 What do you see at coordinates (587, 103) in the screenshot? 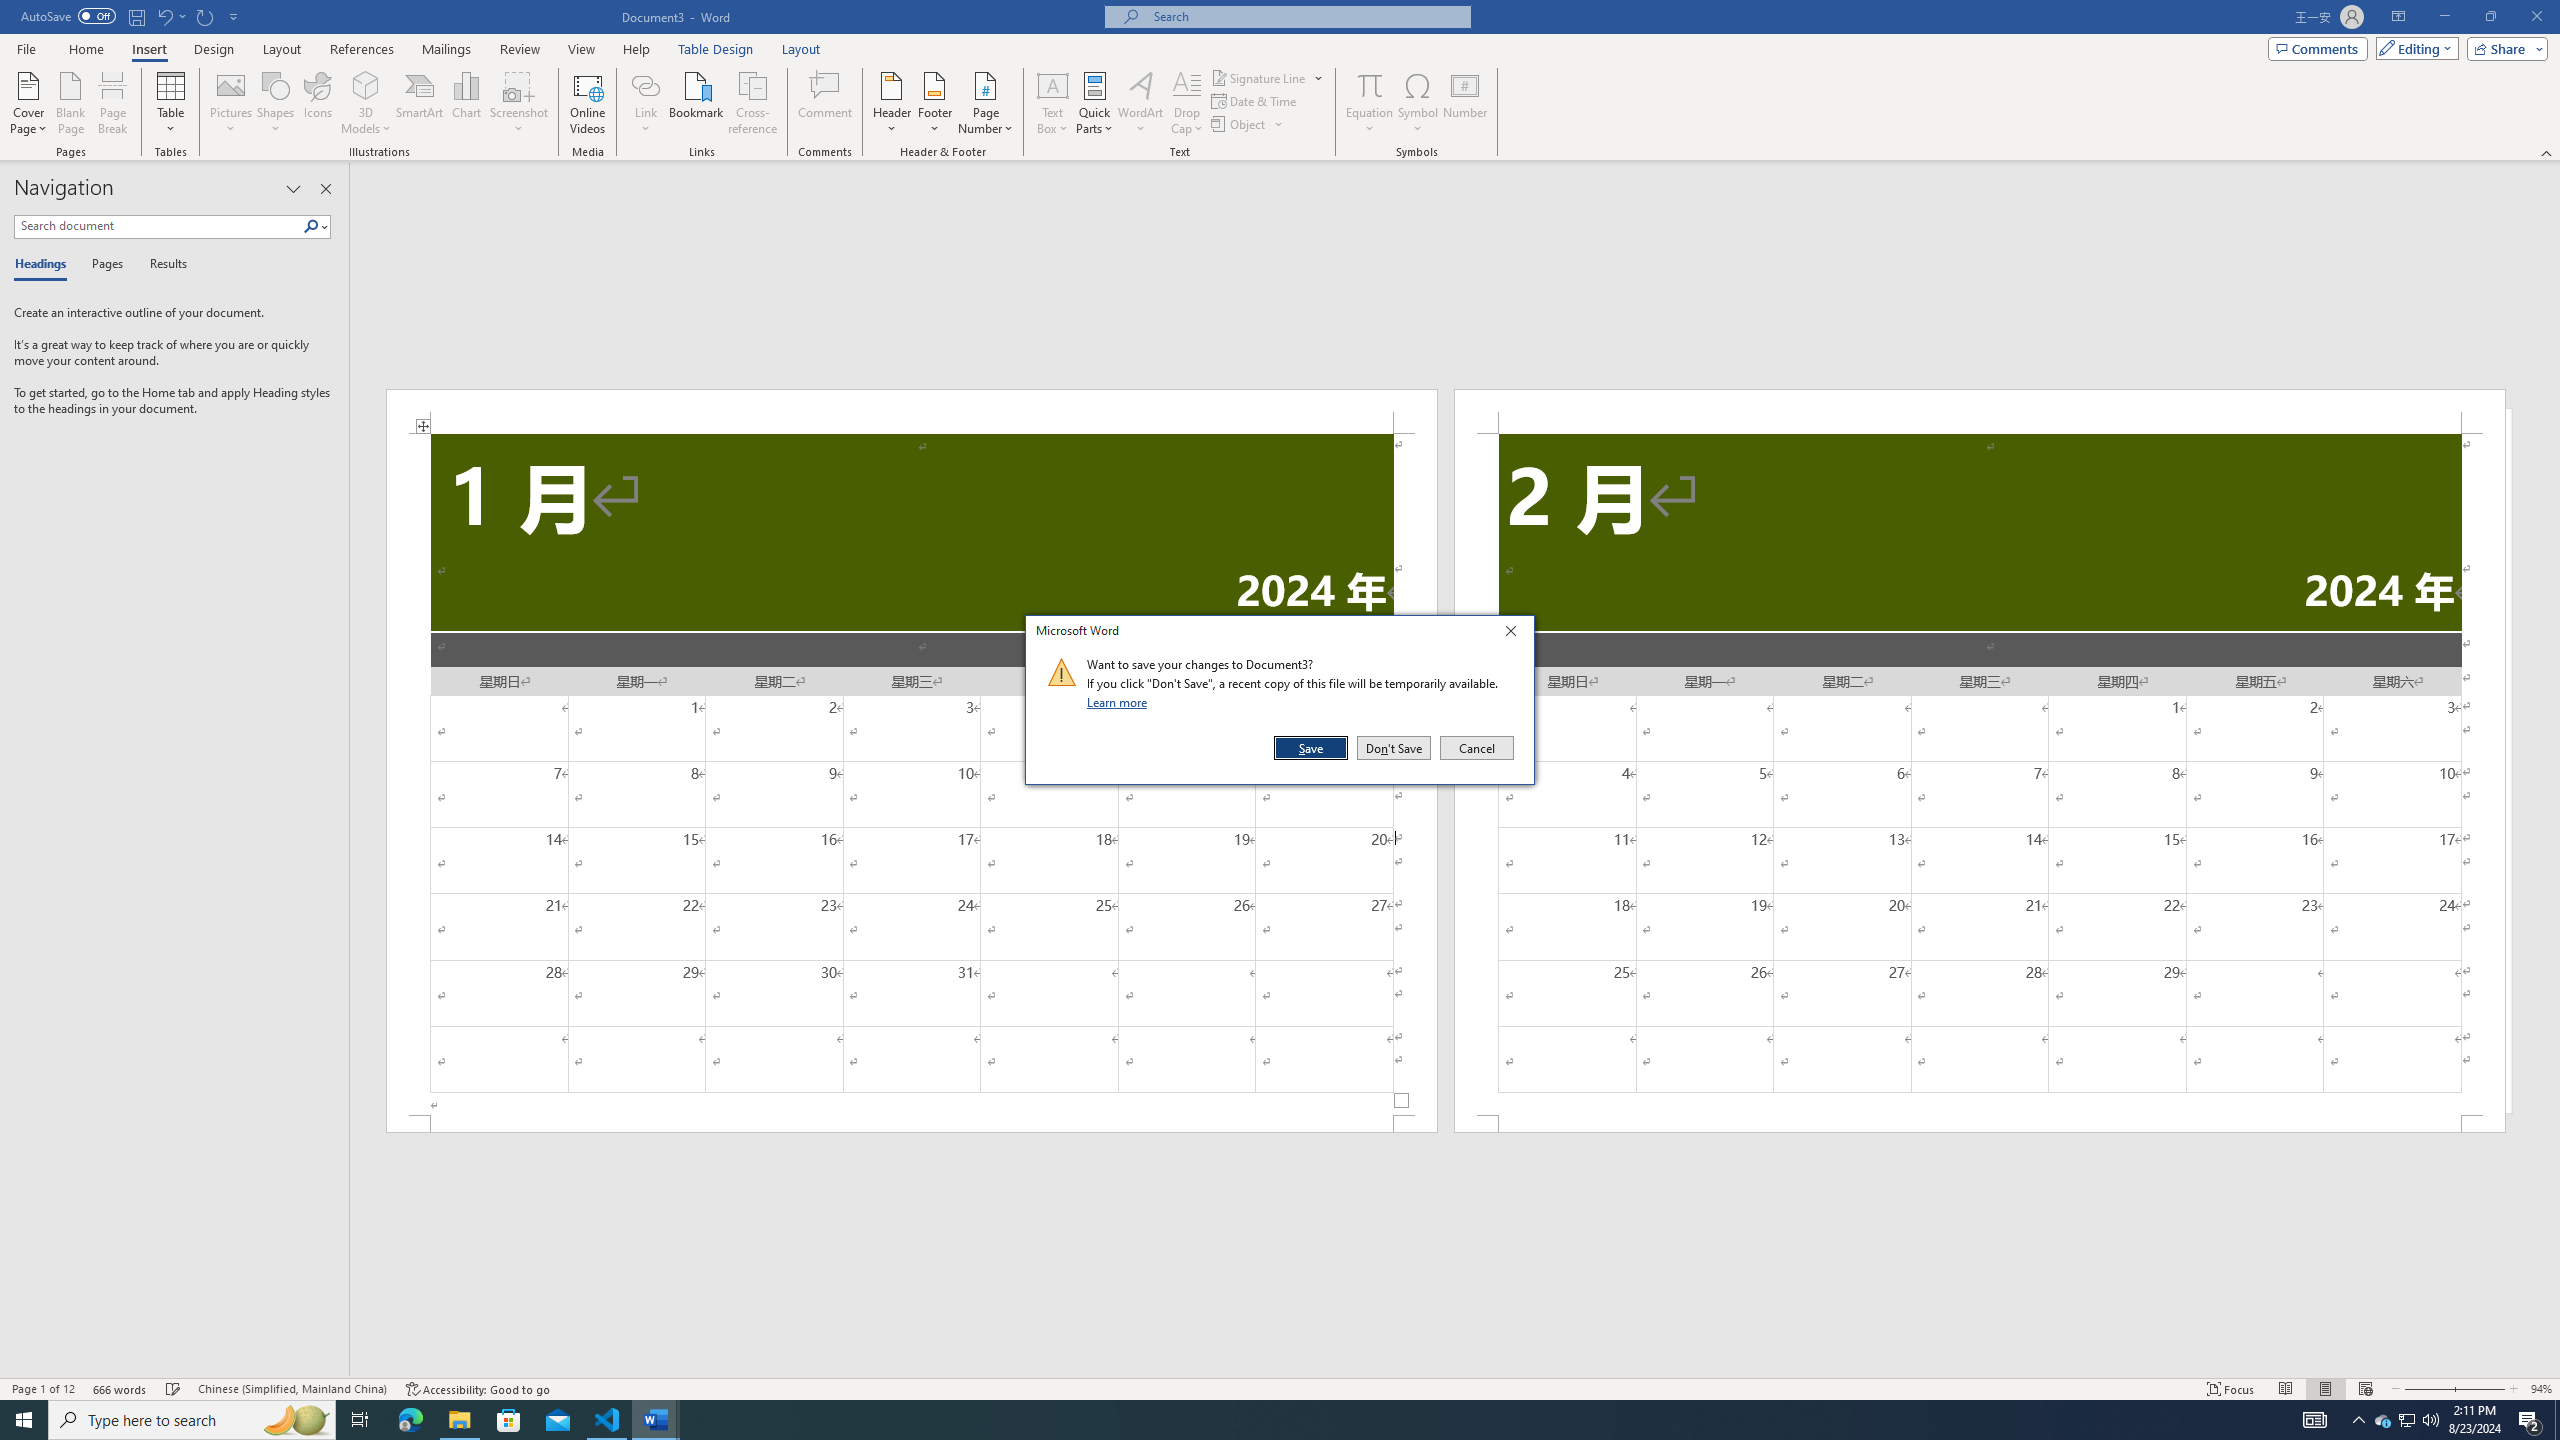
I see `Online Videos...` at bounding box center [587, 103].